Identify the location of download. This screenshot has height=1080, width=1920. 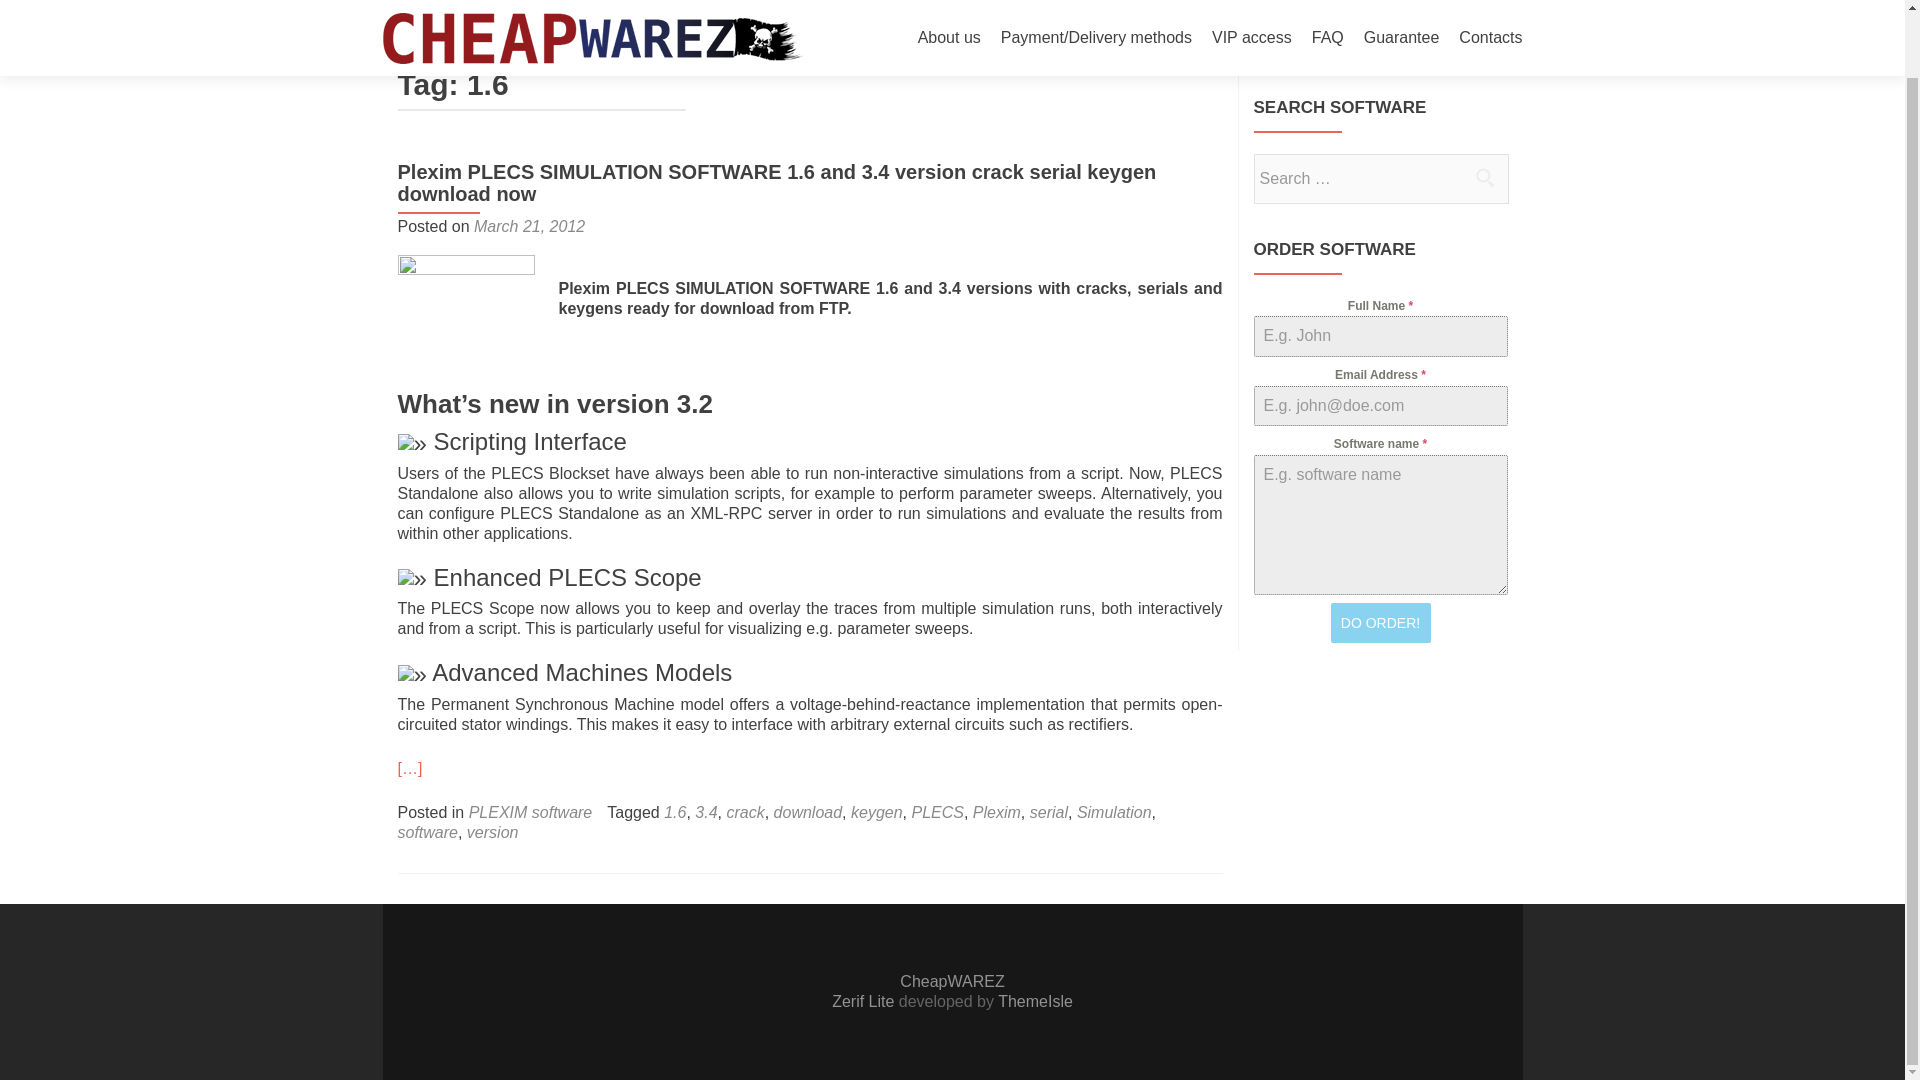
(808, 812).